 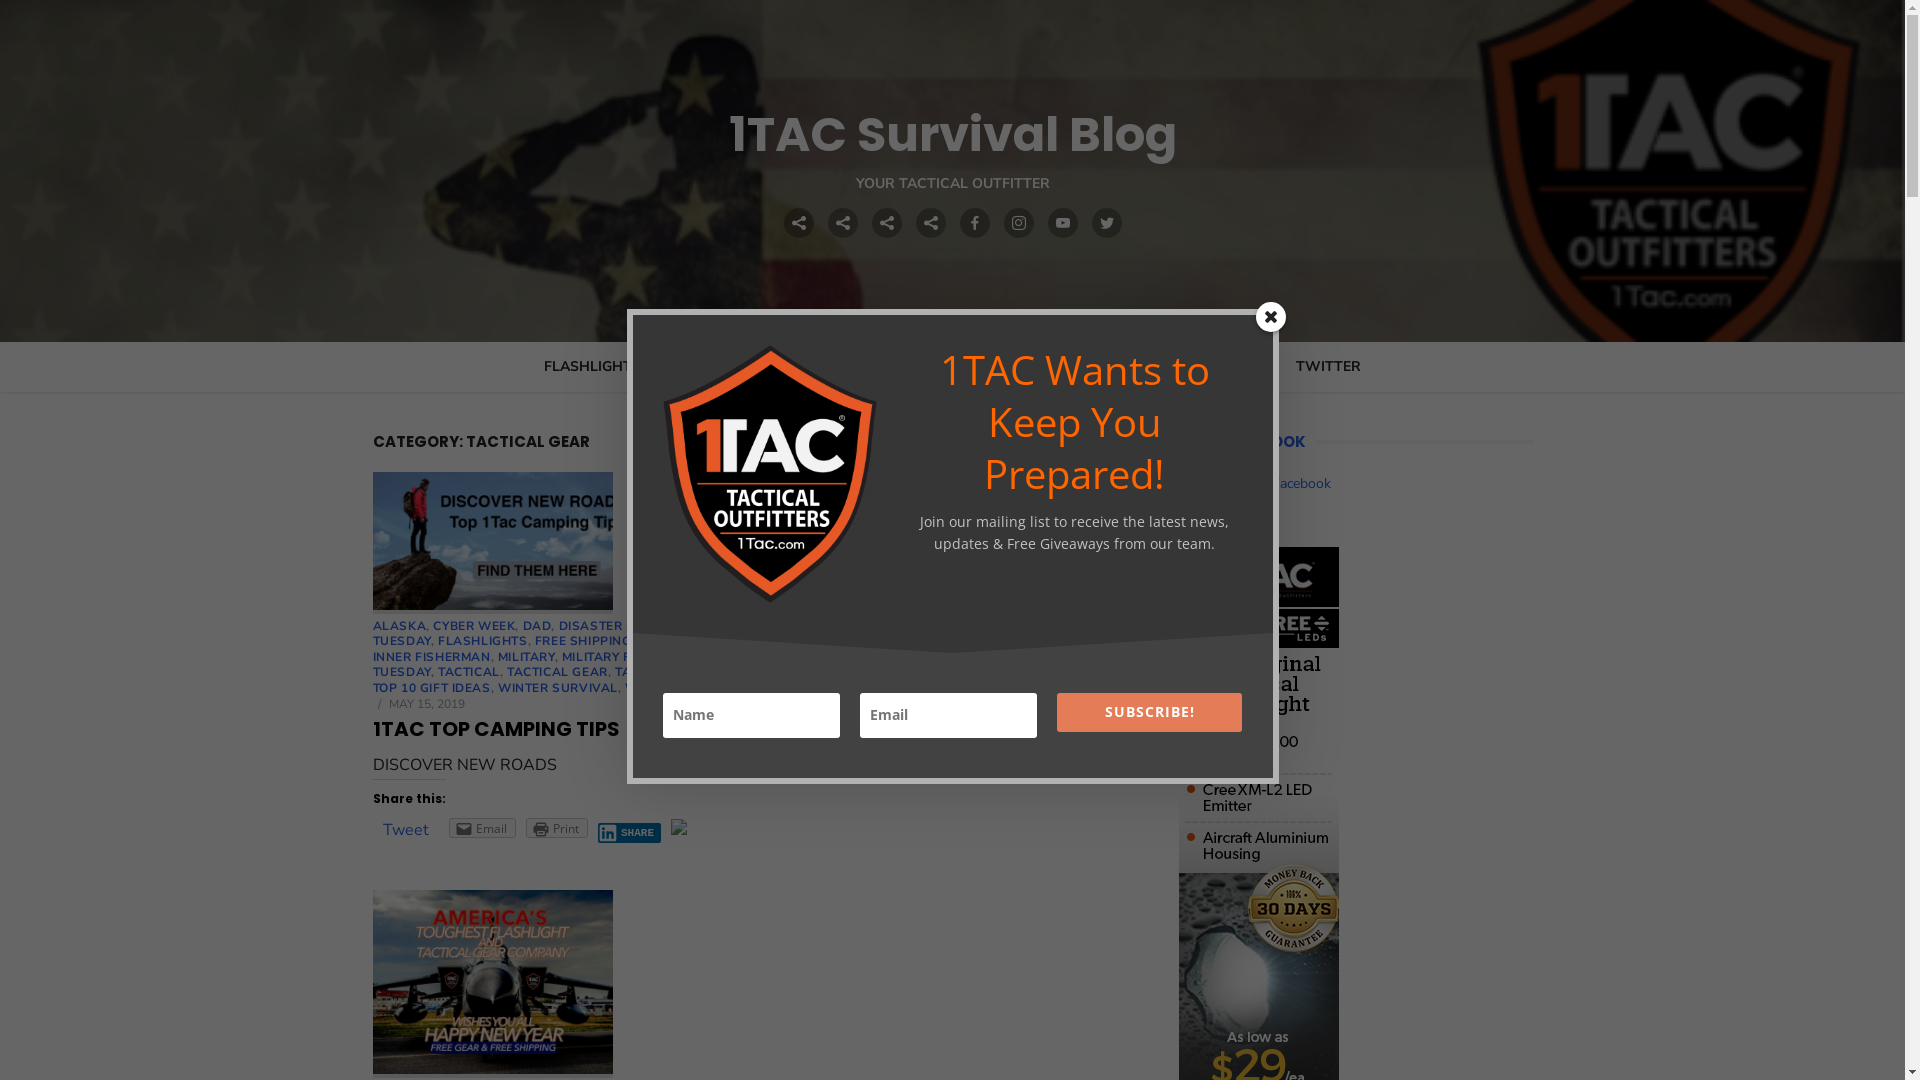 What do you see at coordinates (492, 543) in the screenshot?
I see `1TAC TOP CAMPING TIPS` at bounding box center [492, 543].